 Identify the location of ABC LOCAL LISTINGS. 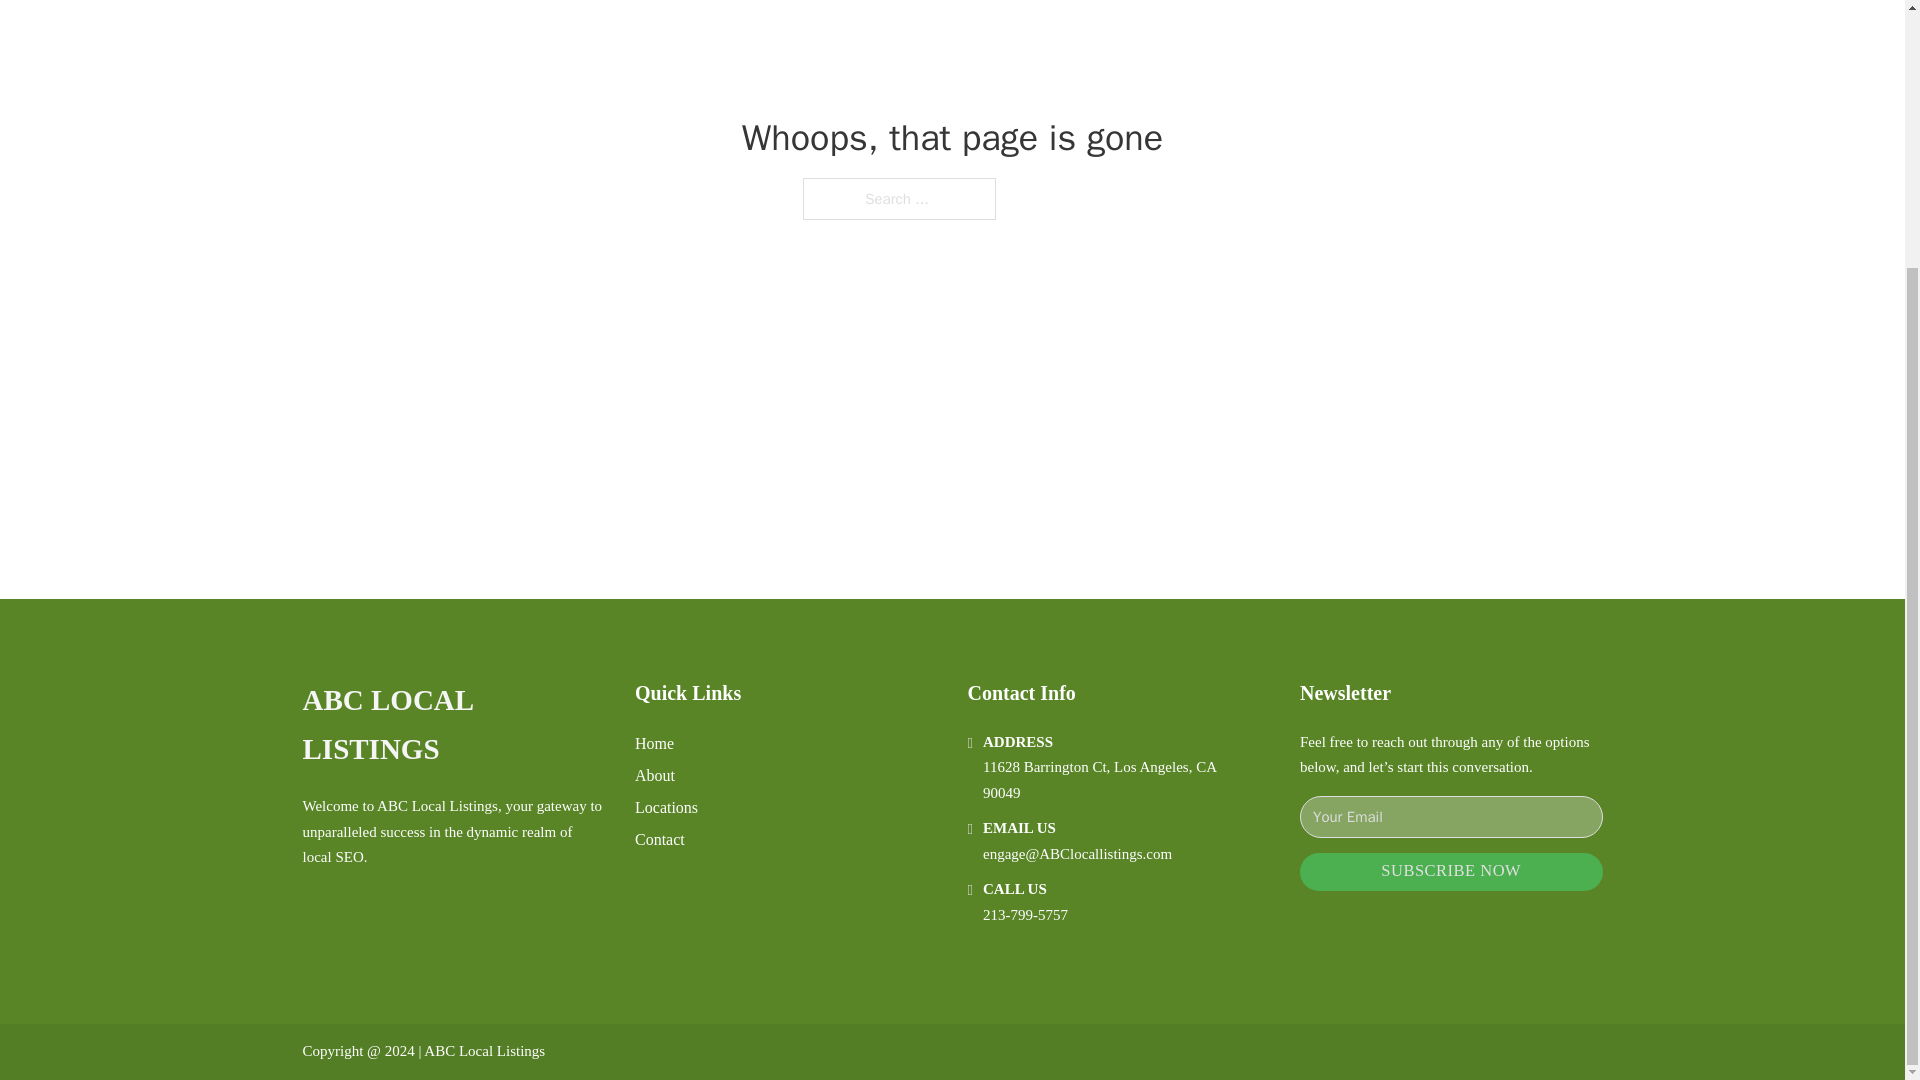
(452, 726).